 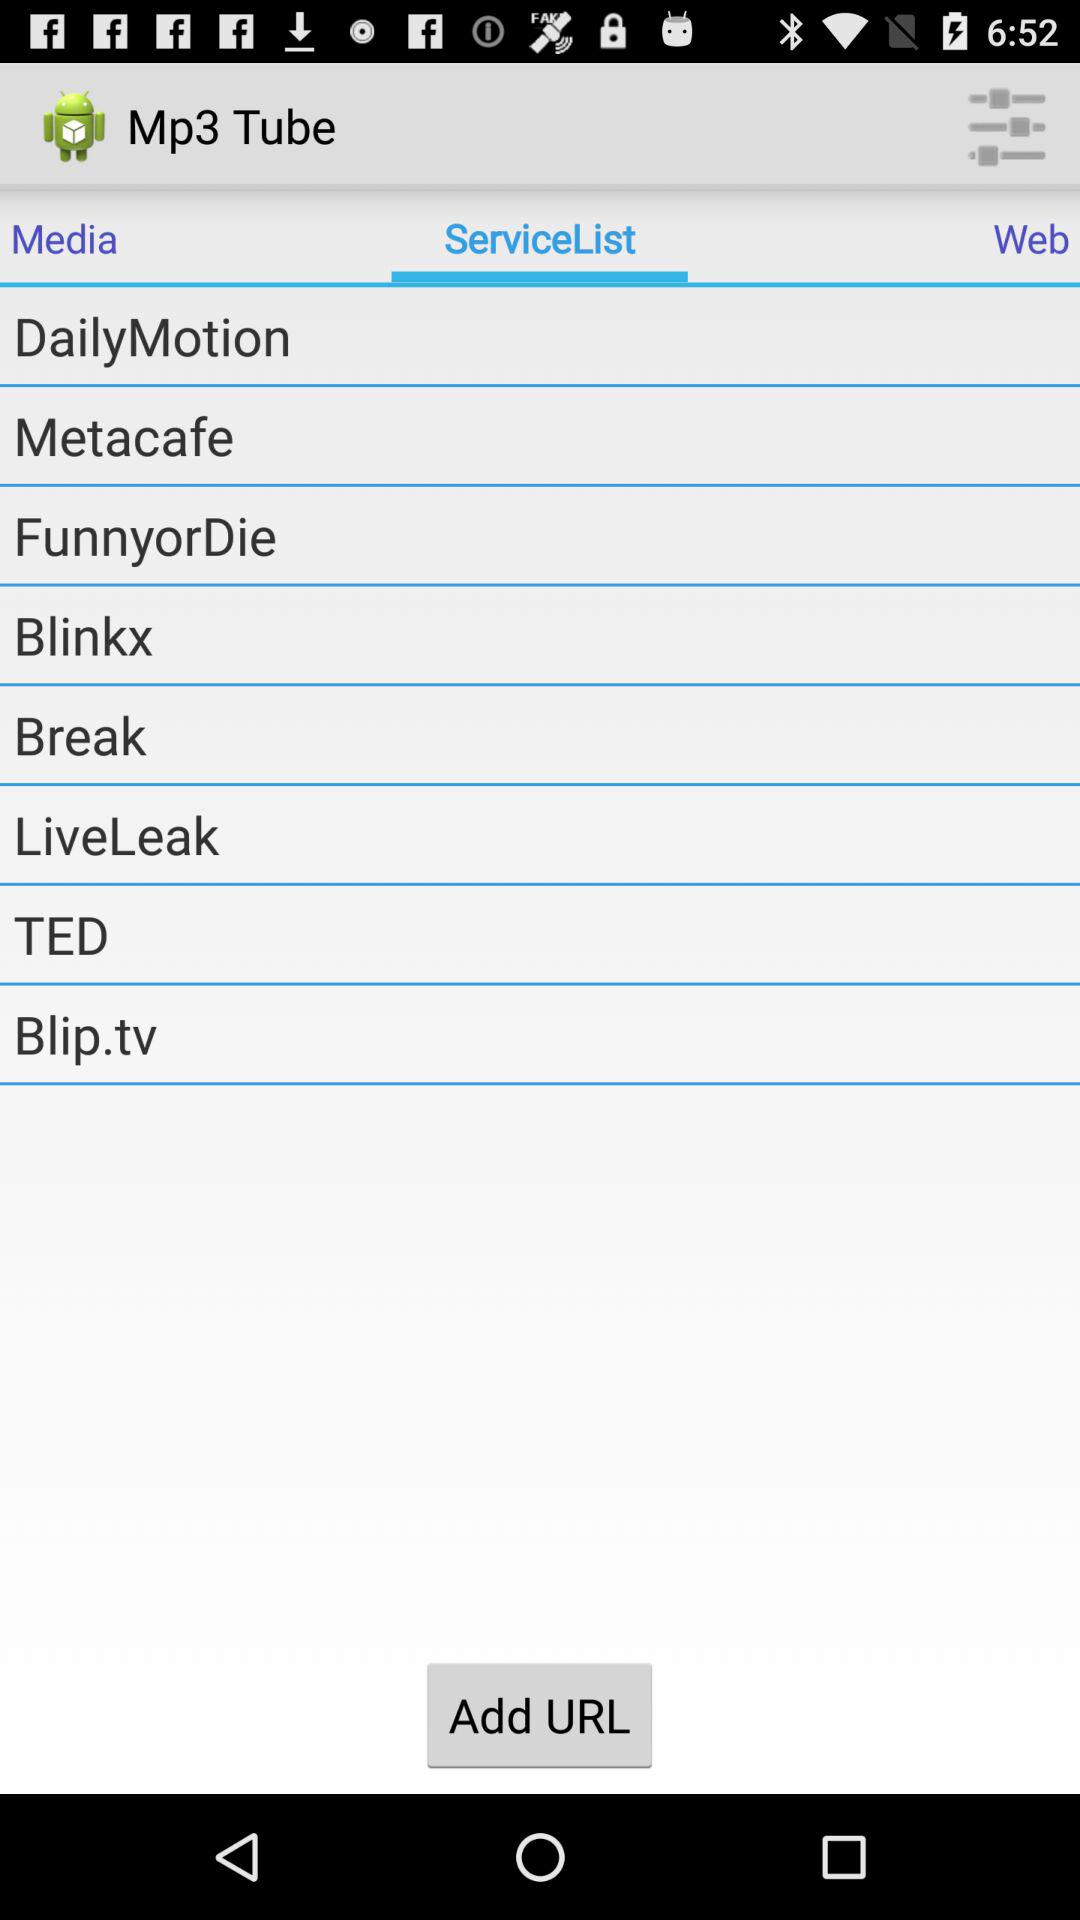 I want to click on select the item above ted item, so click(x=546, y=834).